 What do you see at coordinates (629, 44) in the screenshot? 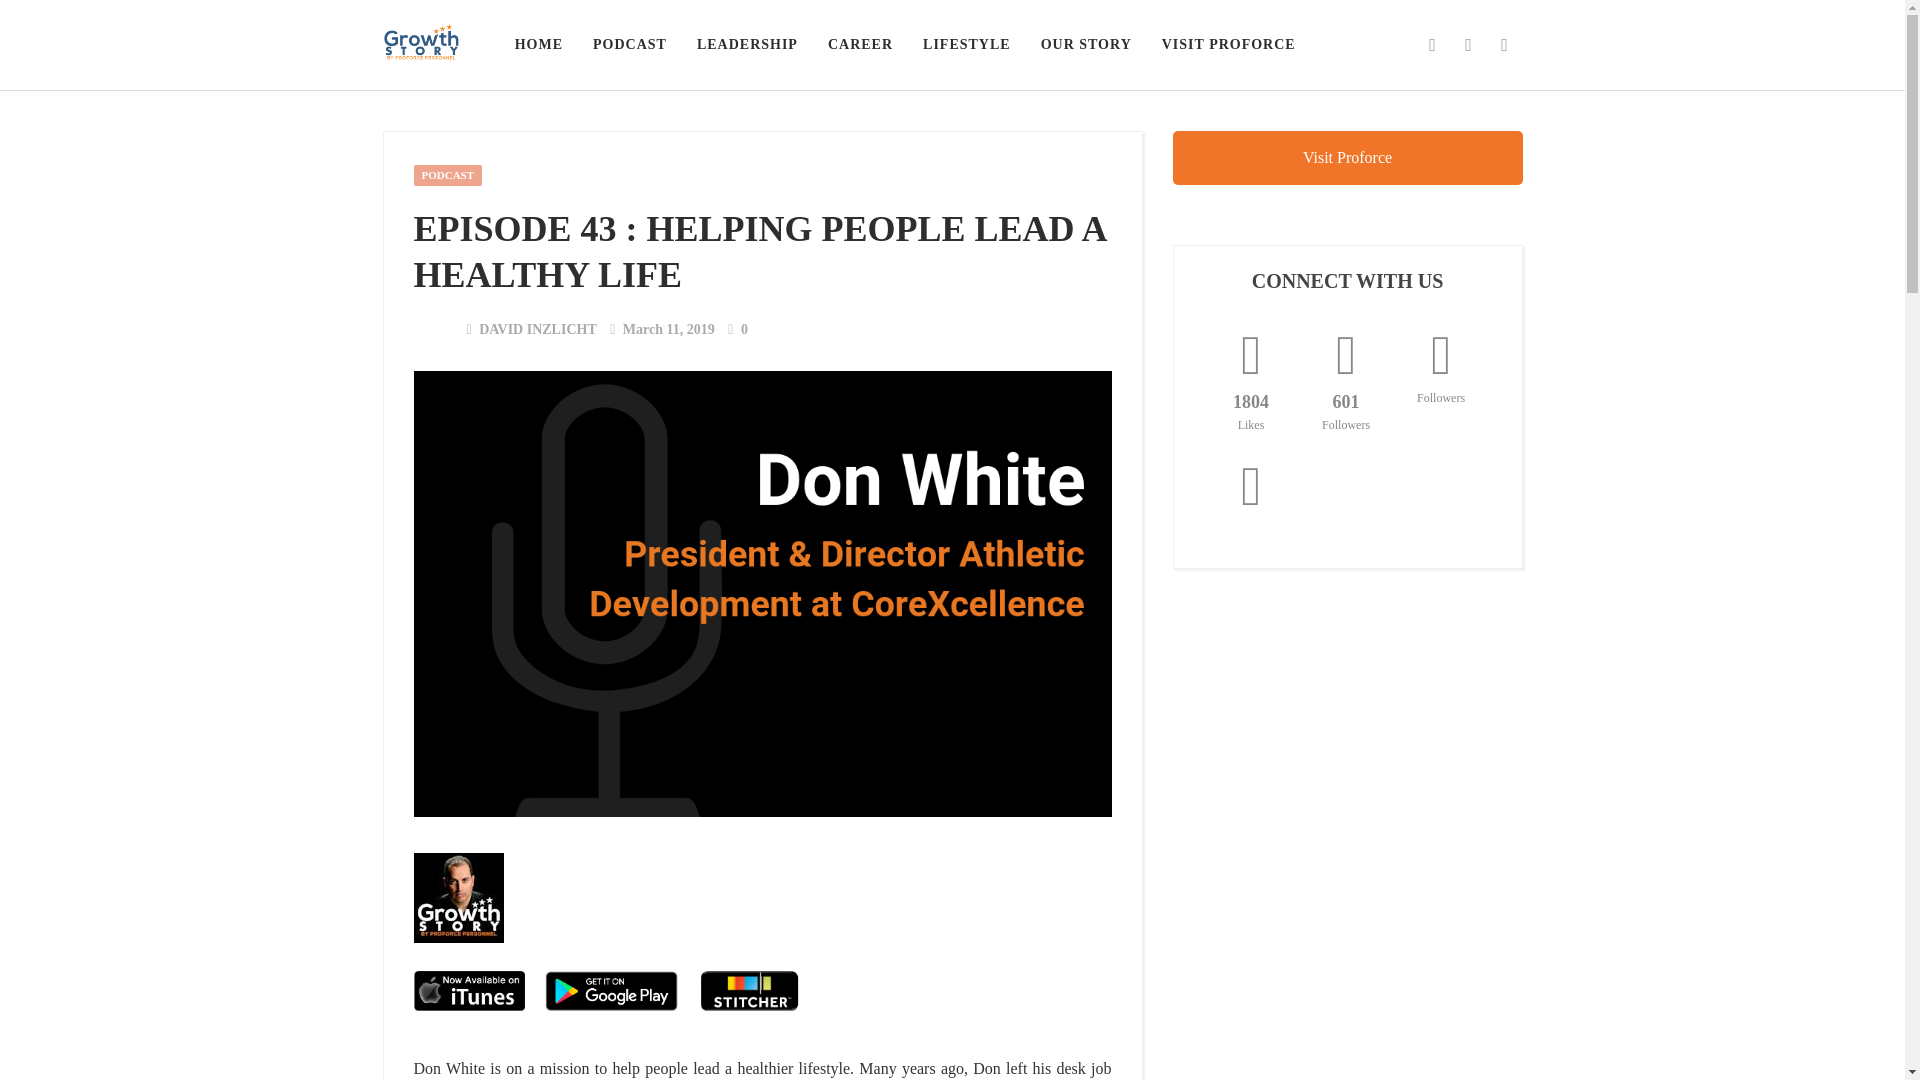
I see `PODCAST` at bounding box center [629, 44].